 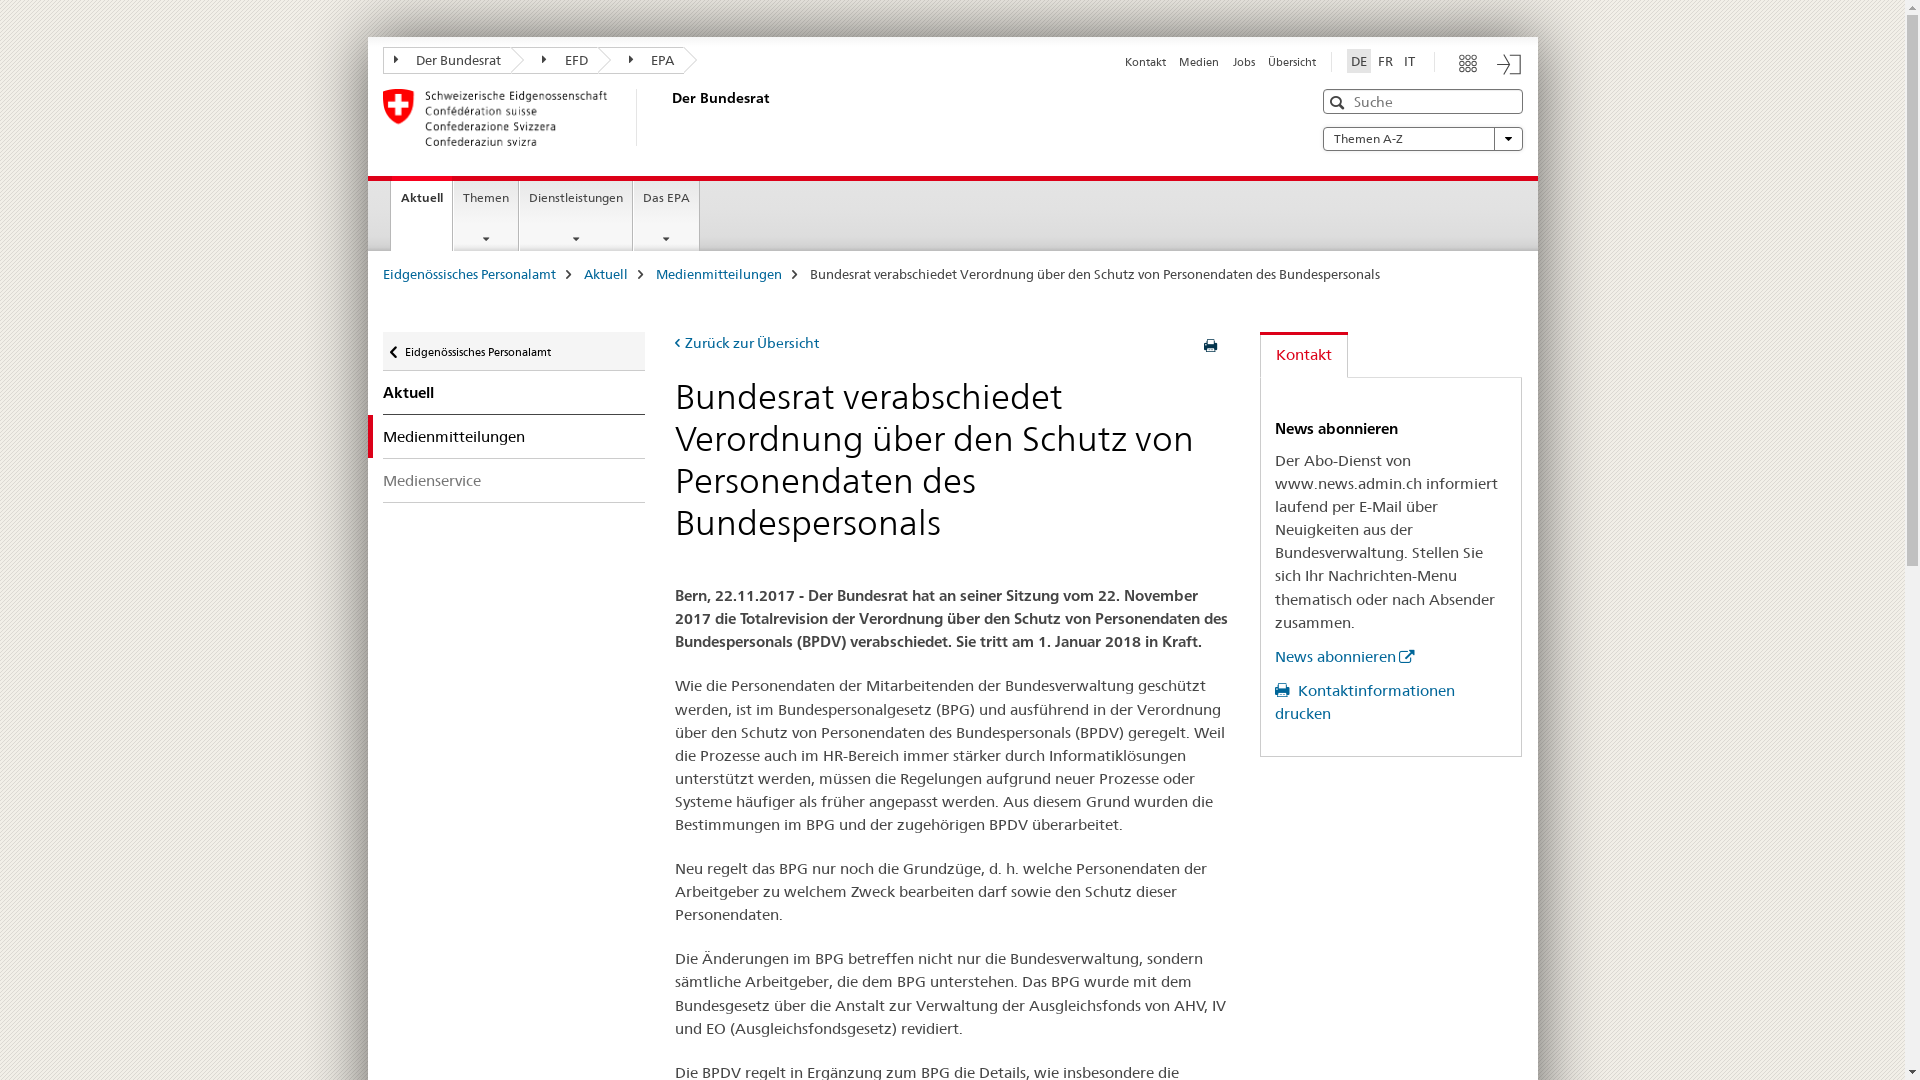 I want to click on Aktuell, so click(x=606, y=274).